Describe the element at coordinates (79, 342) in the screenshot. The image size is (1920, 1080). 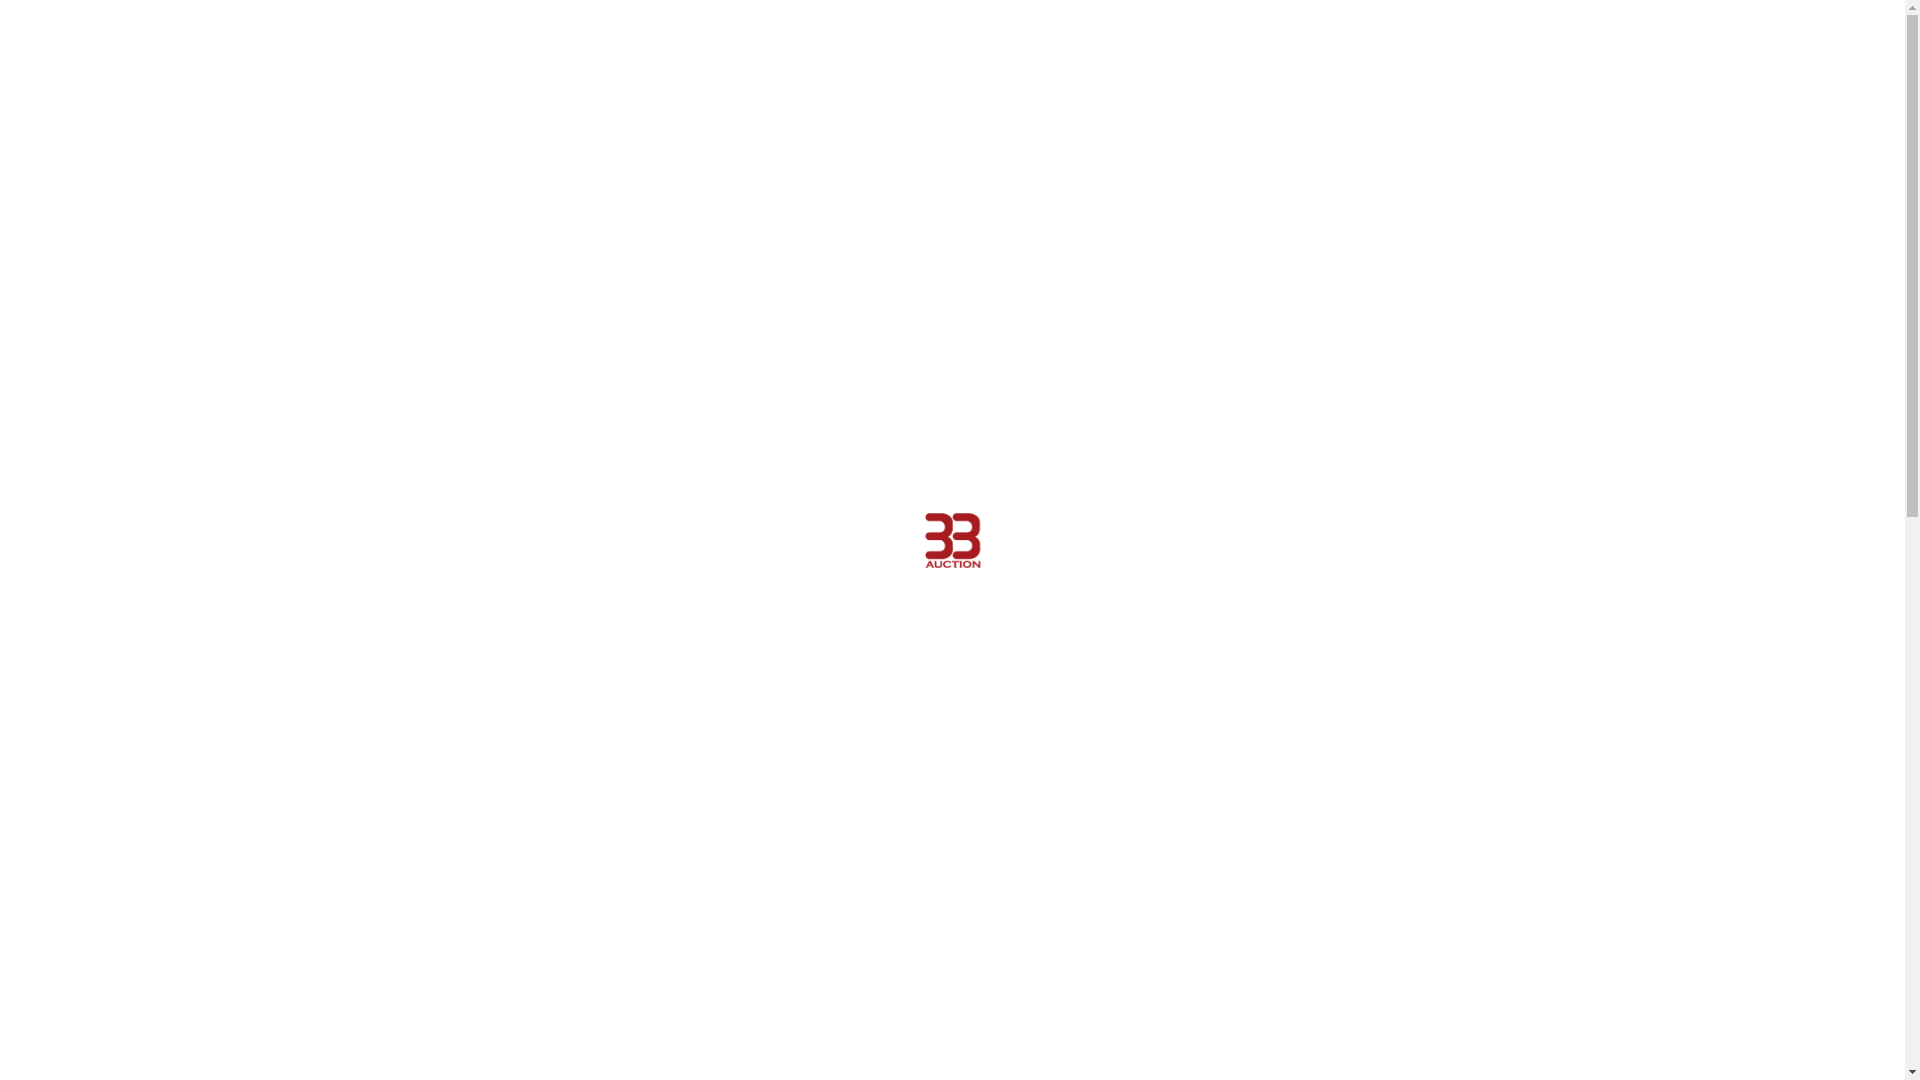
I see `Exhibition` at that location.